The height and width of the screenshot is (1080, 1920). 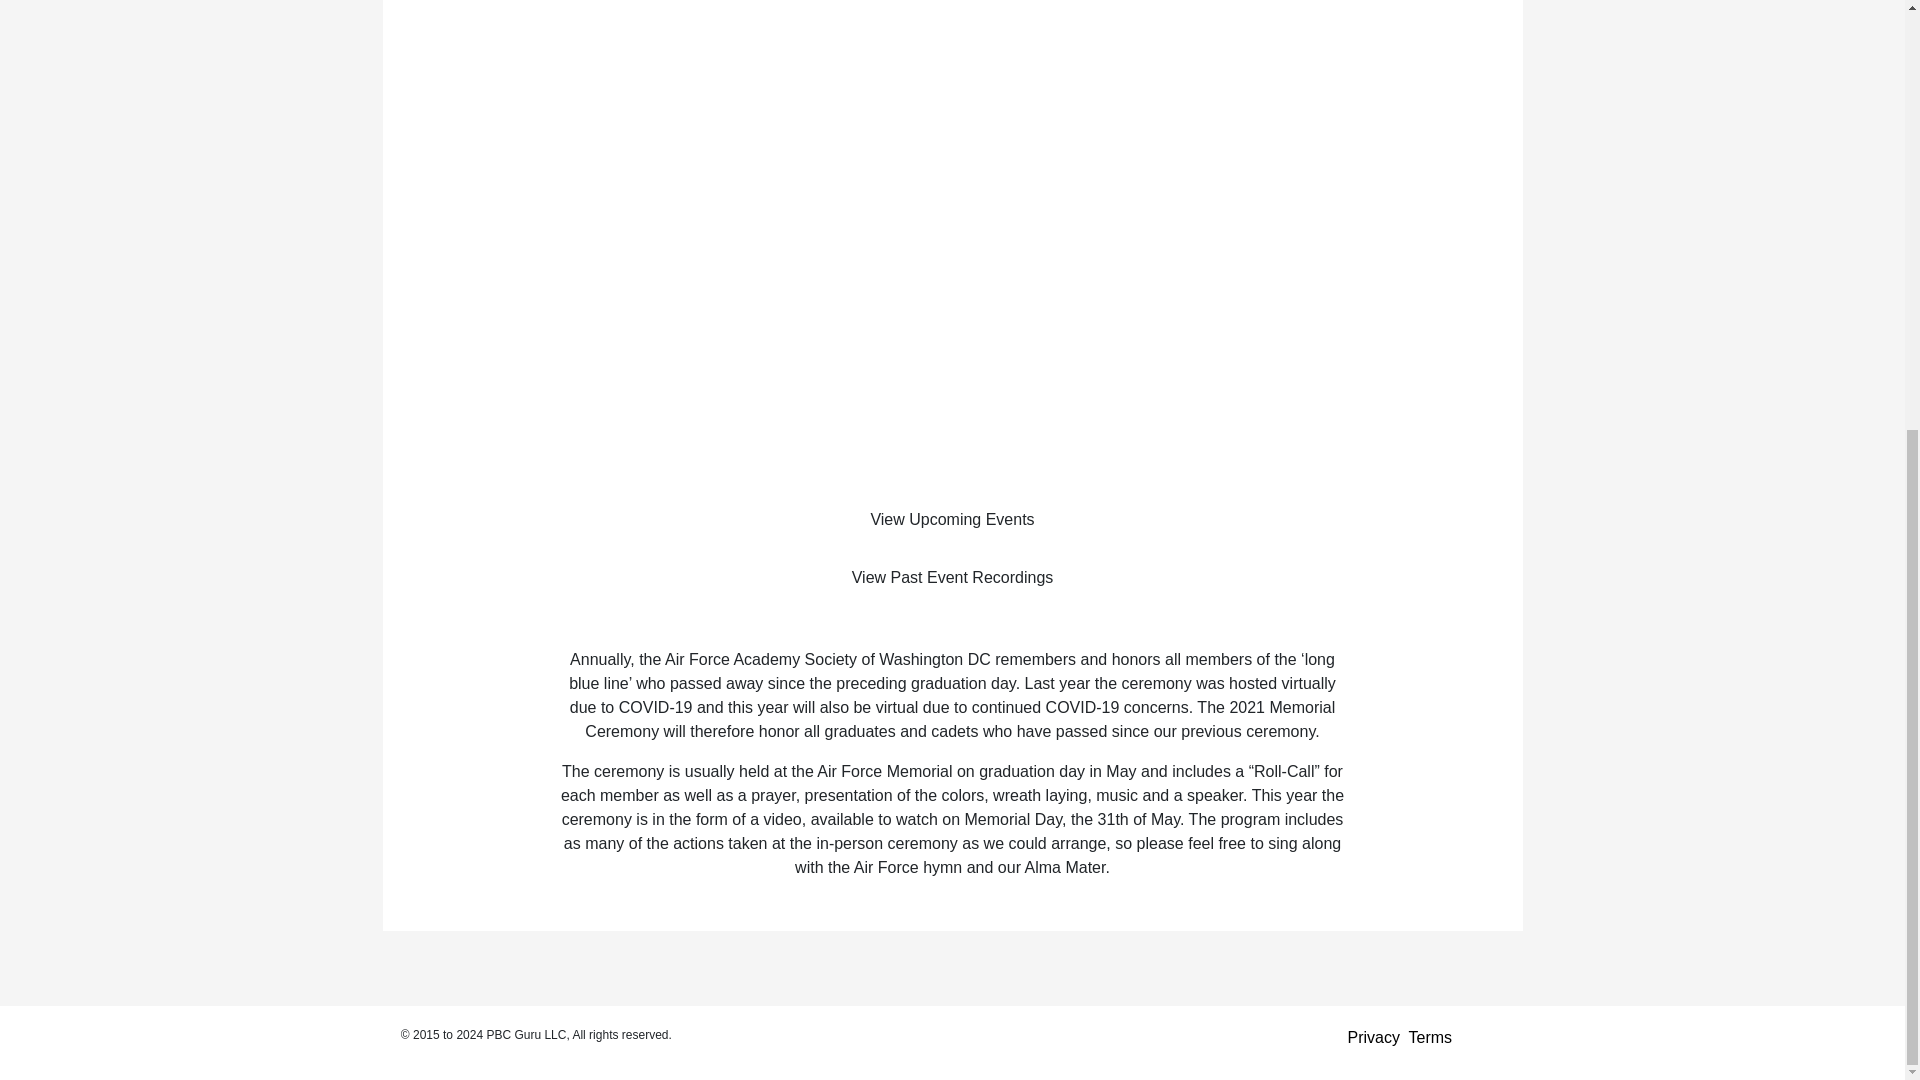 What do you see at coordinates (953, 520) in the screenshot?
I see `View Upcoming Events` at bounding box center [953, 520].